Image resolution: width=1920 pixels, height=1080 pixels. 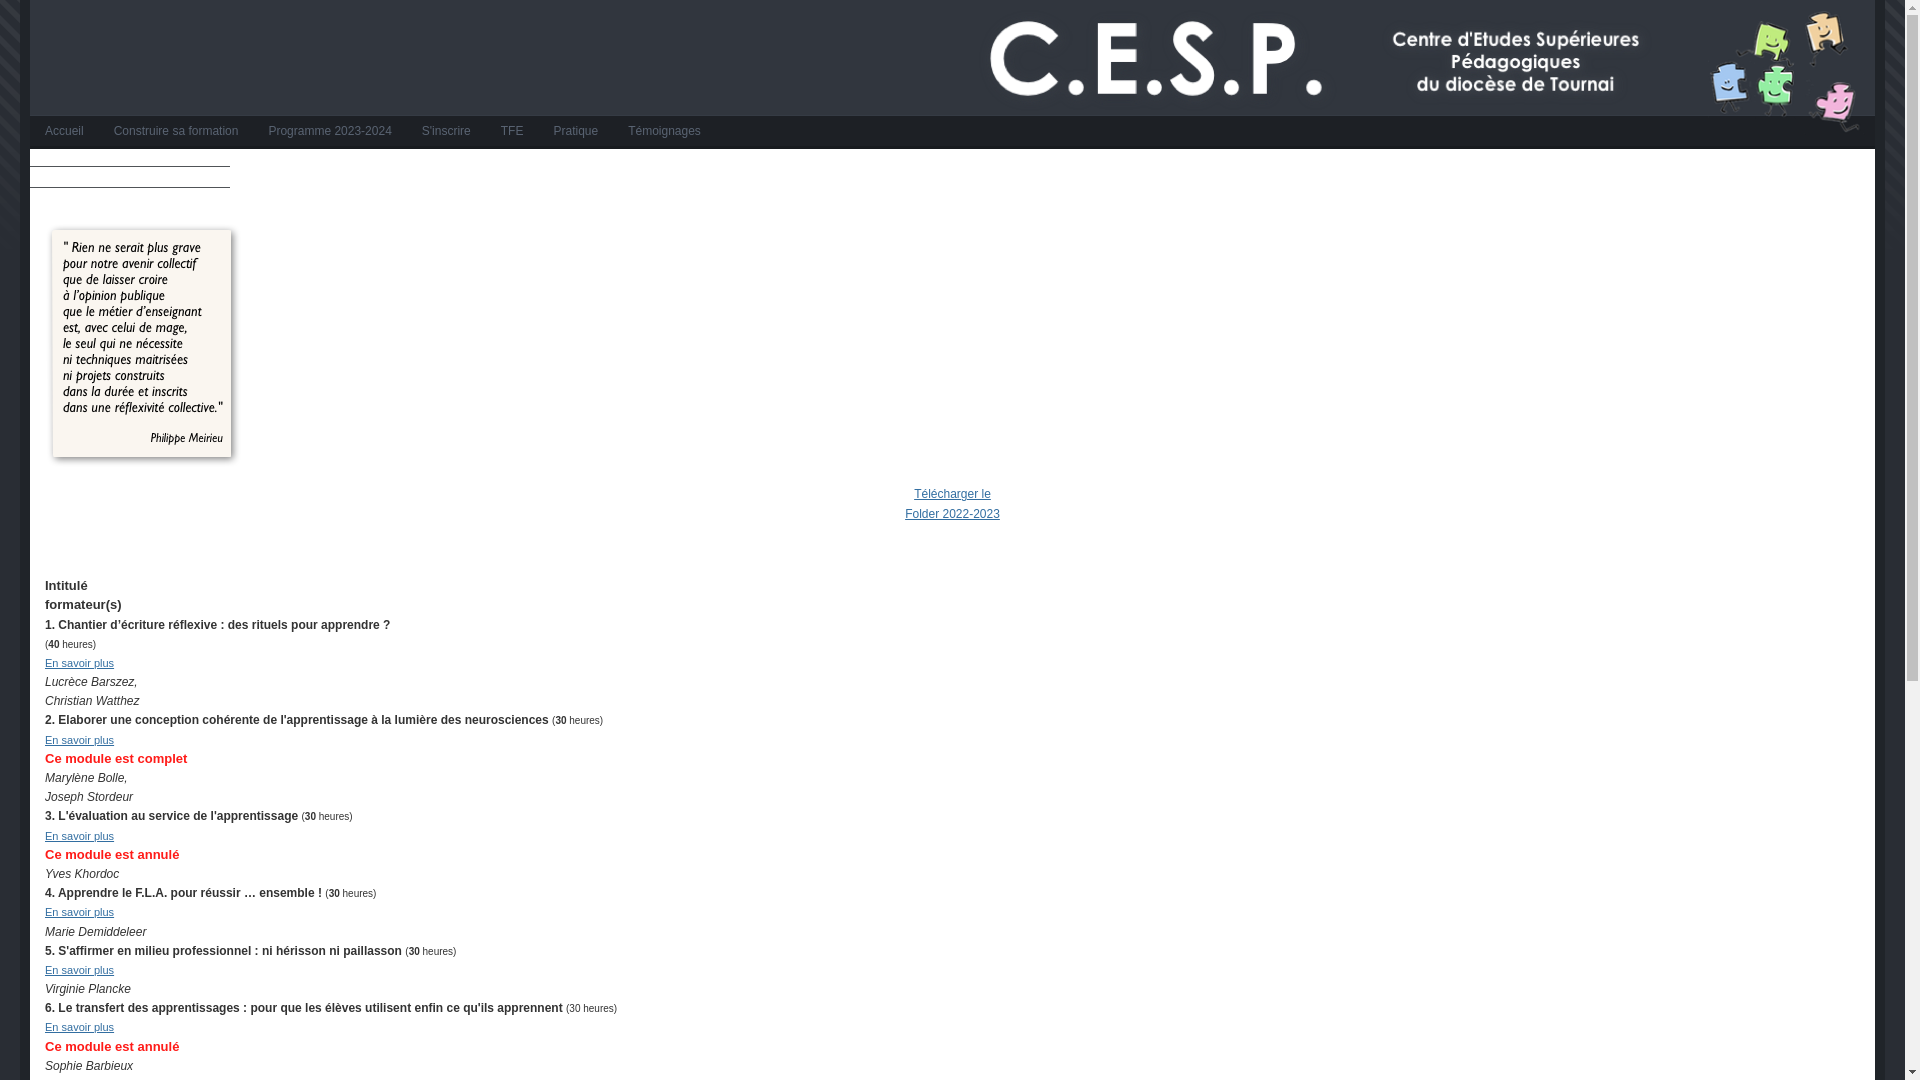 What do you see at coordinates (80, 740) in the screenshot?
I see `En savoir plus` at bounding box center [80, 740].